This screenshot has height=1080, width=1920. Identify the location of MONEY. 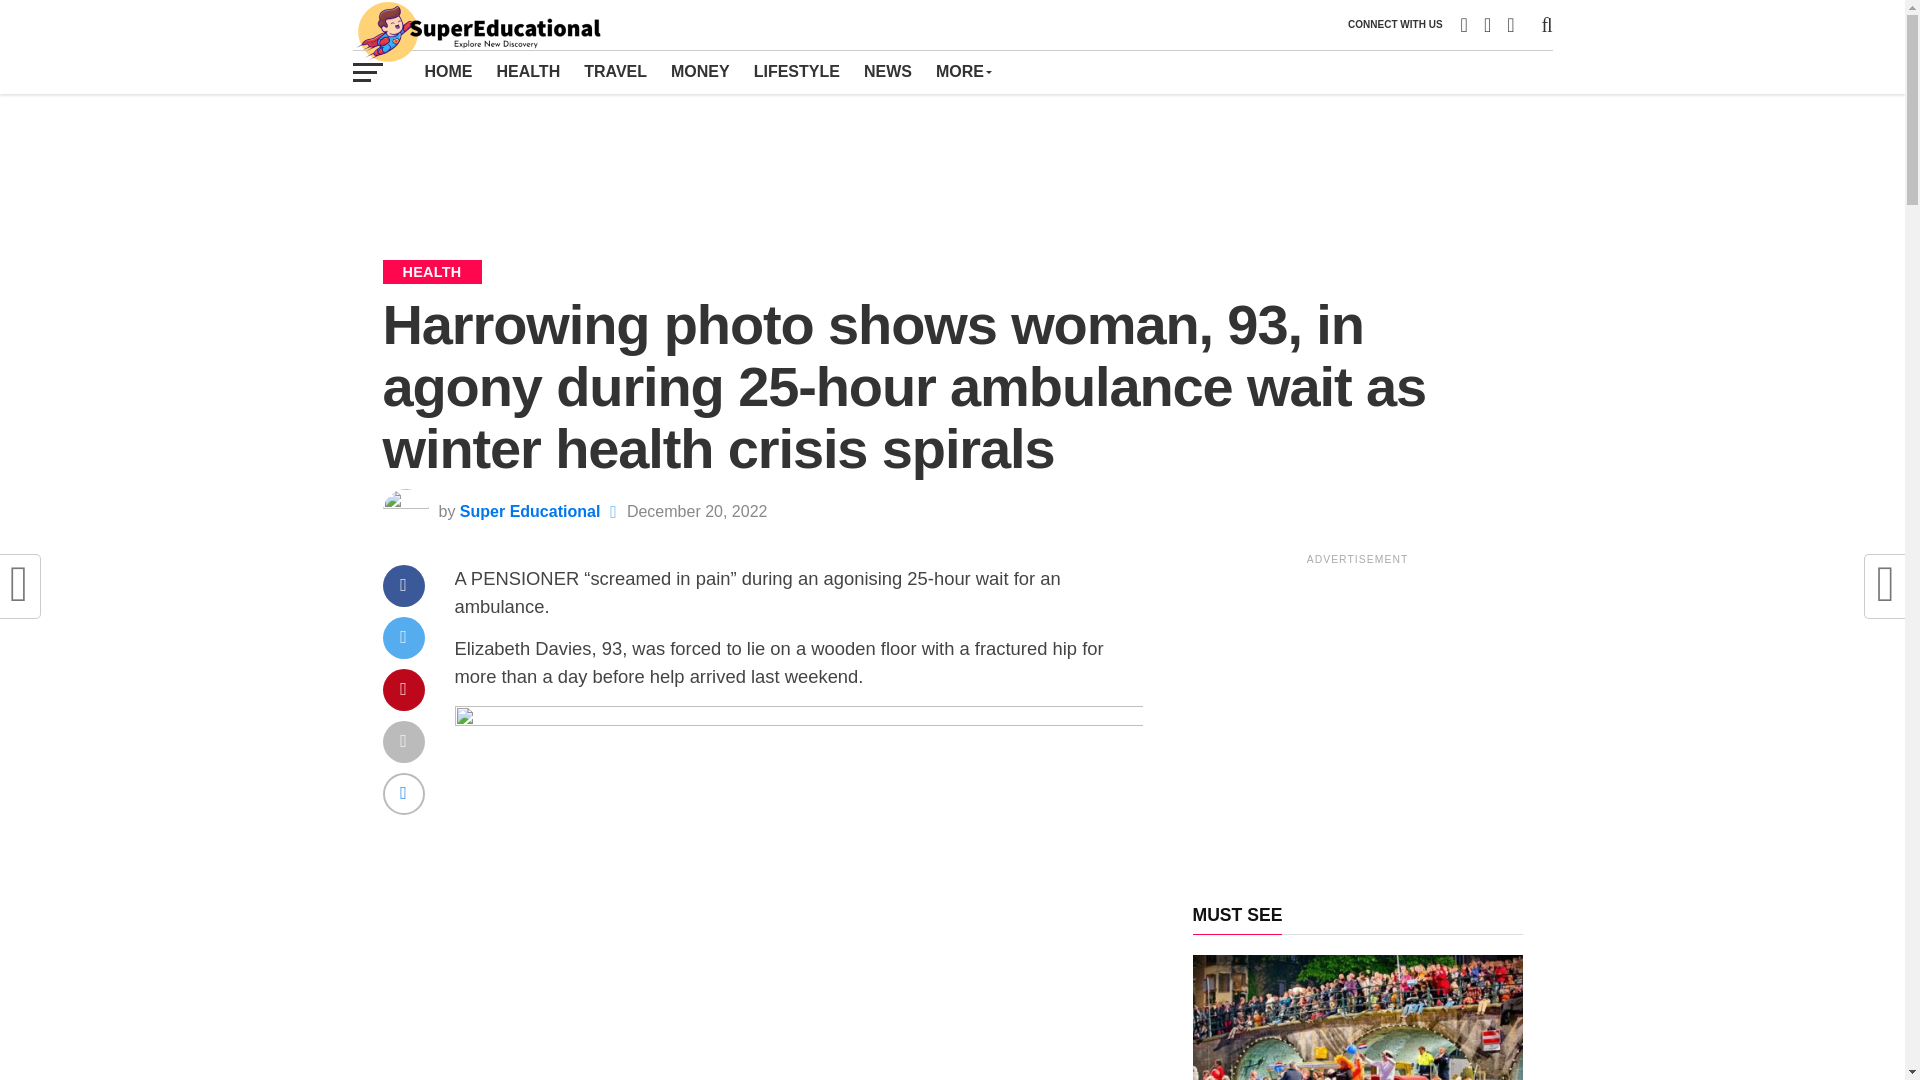
(700, 71).